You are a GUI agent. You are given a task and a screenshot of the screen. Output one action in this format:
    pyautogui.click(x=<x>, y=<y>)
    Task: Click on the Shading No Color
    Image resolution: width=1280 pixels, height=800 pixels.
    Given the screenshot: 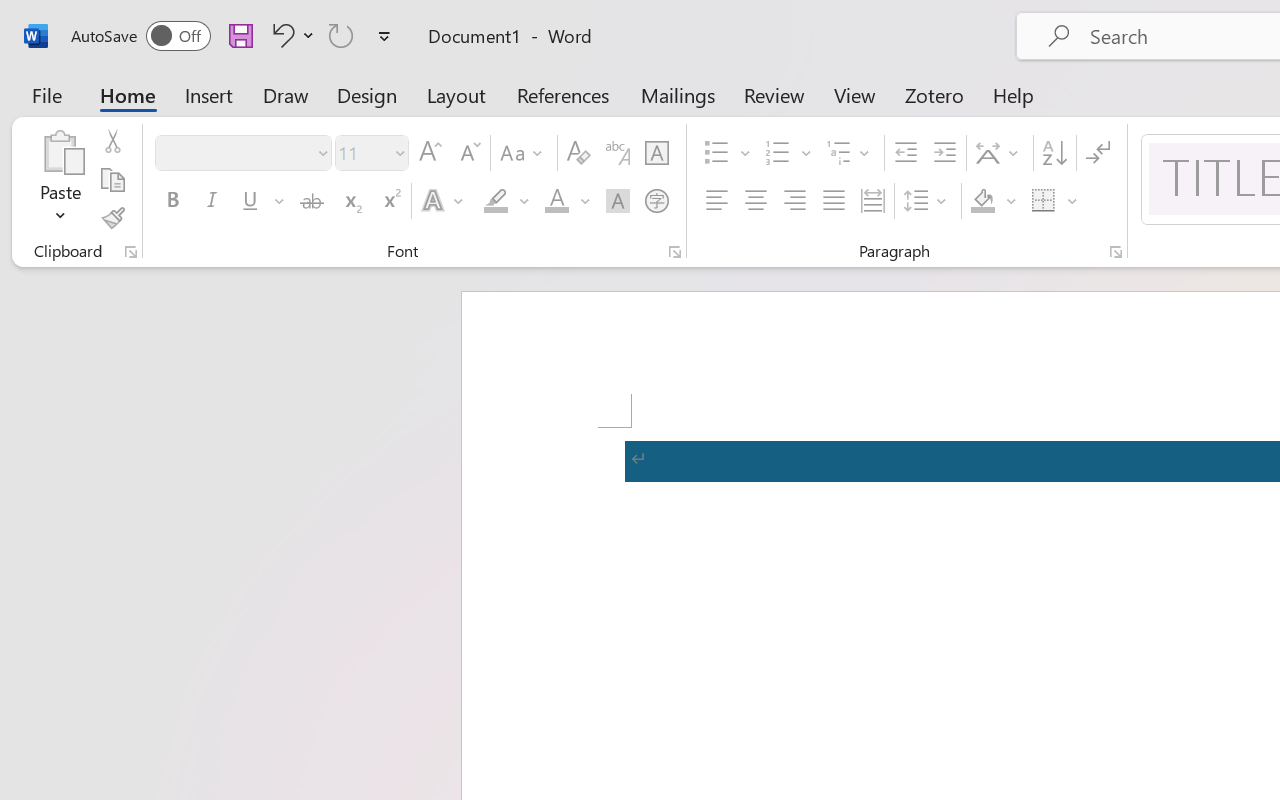 What is the action you would take?
    pyautogui.click(x=982, y=201)
    